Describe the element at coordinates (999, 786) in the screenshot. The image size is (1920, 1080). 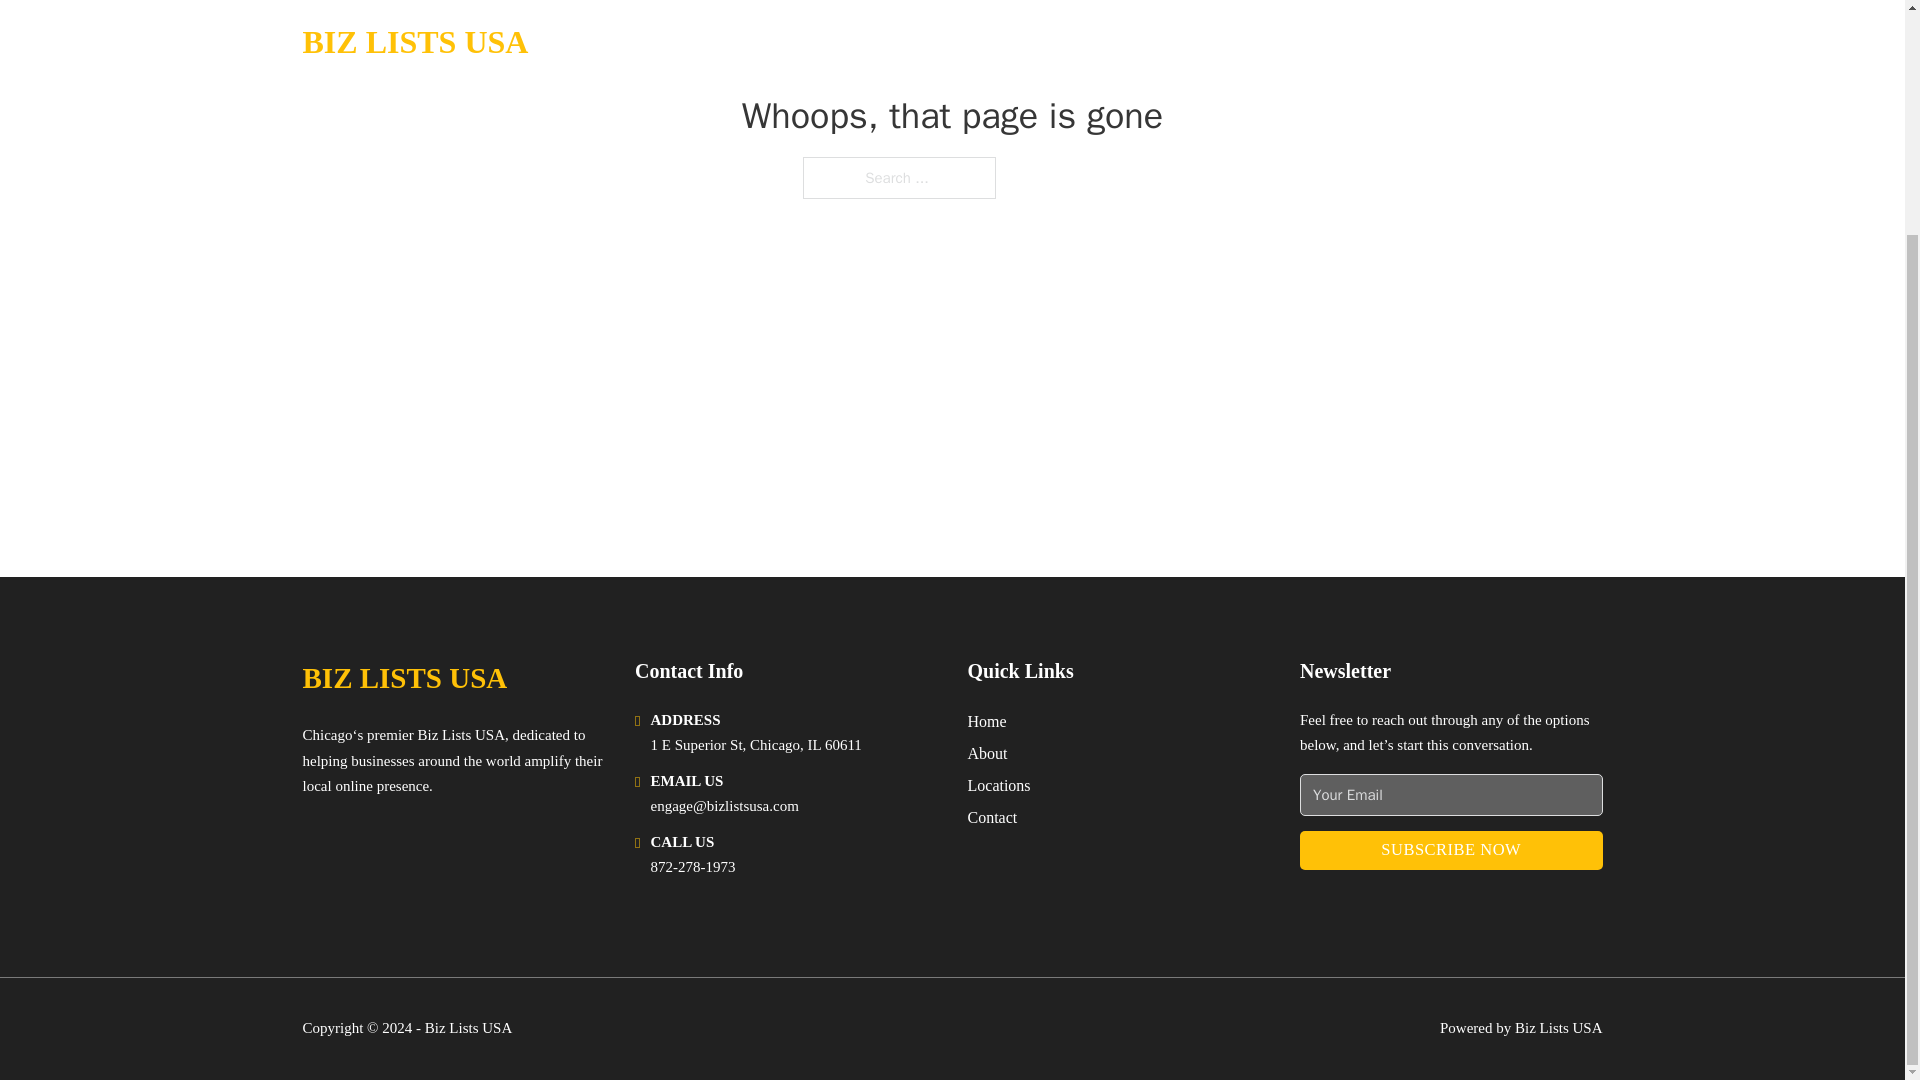
I see `Locations` at that location.